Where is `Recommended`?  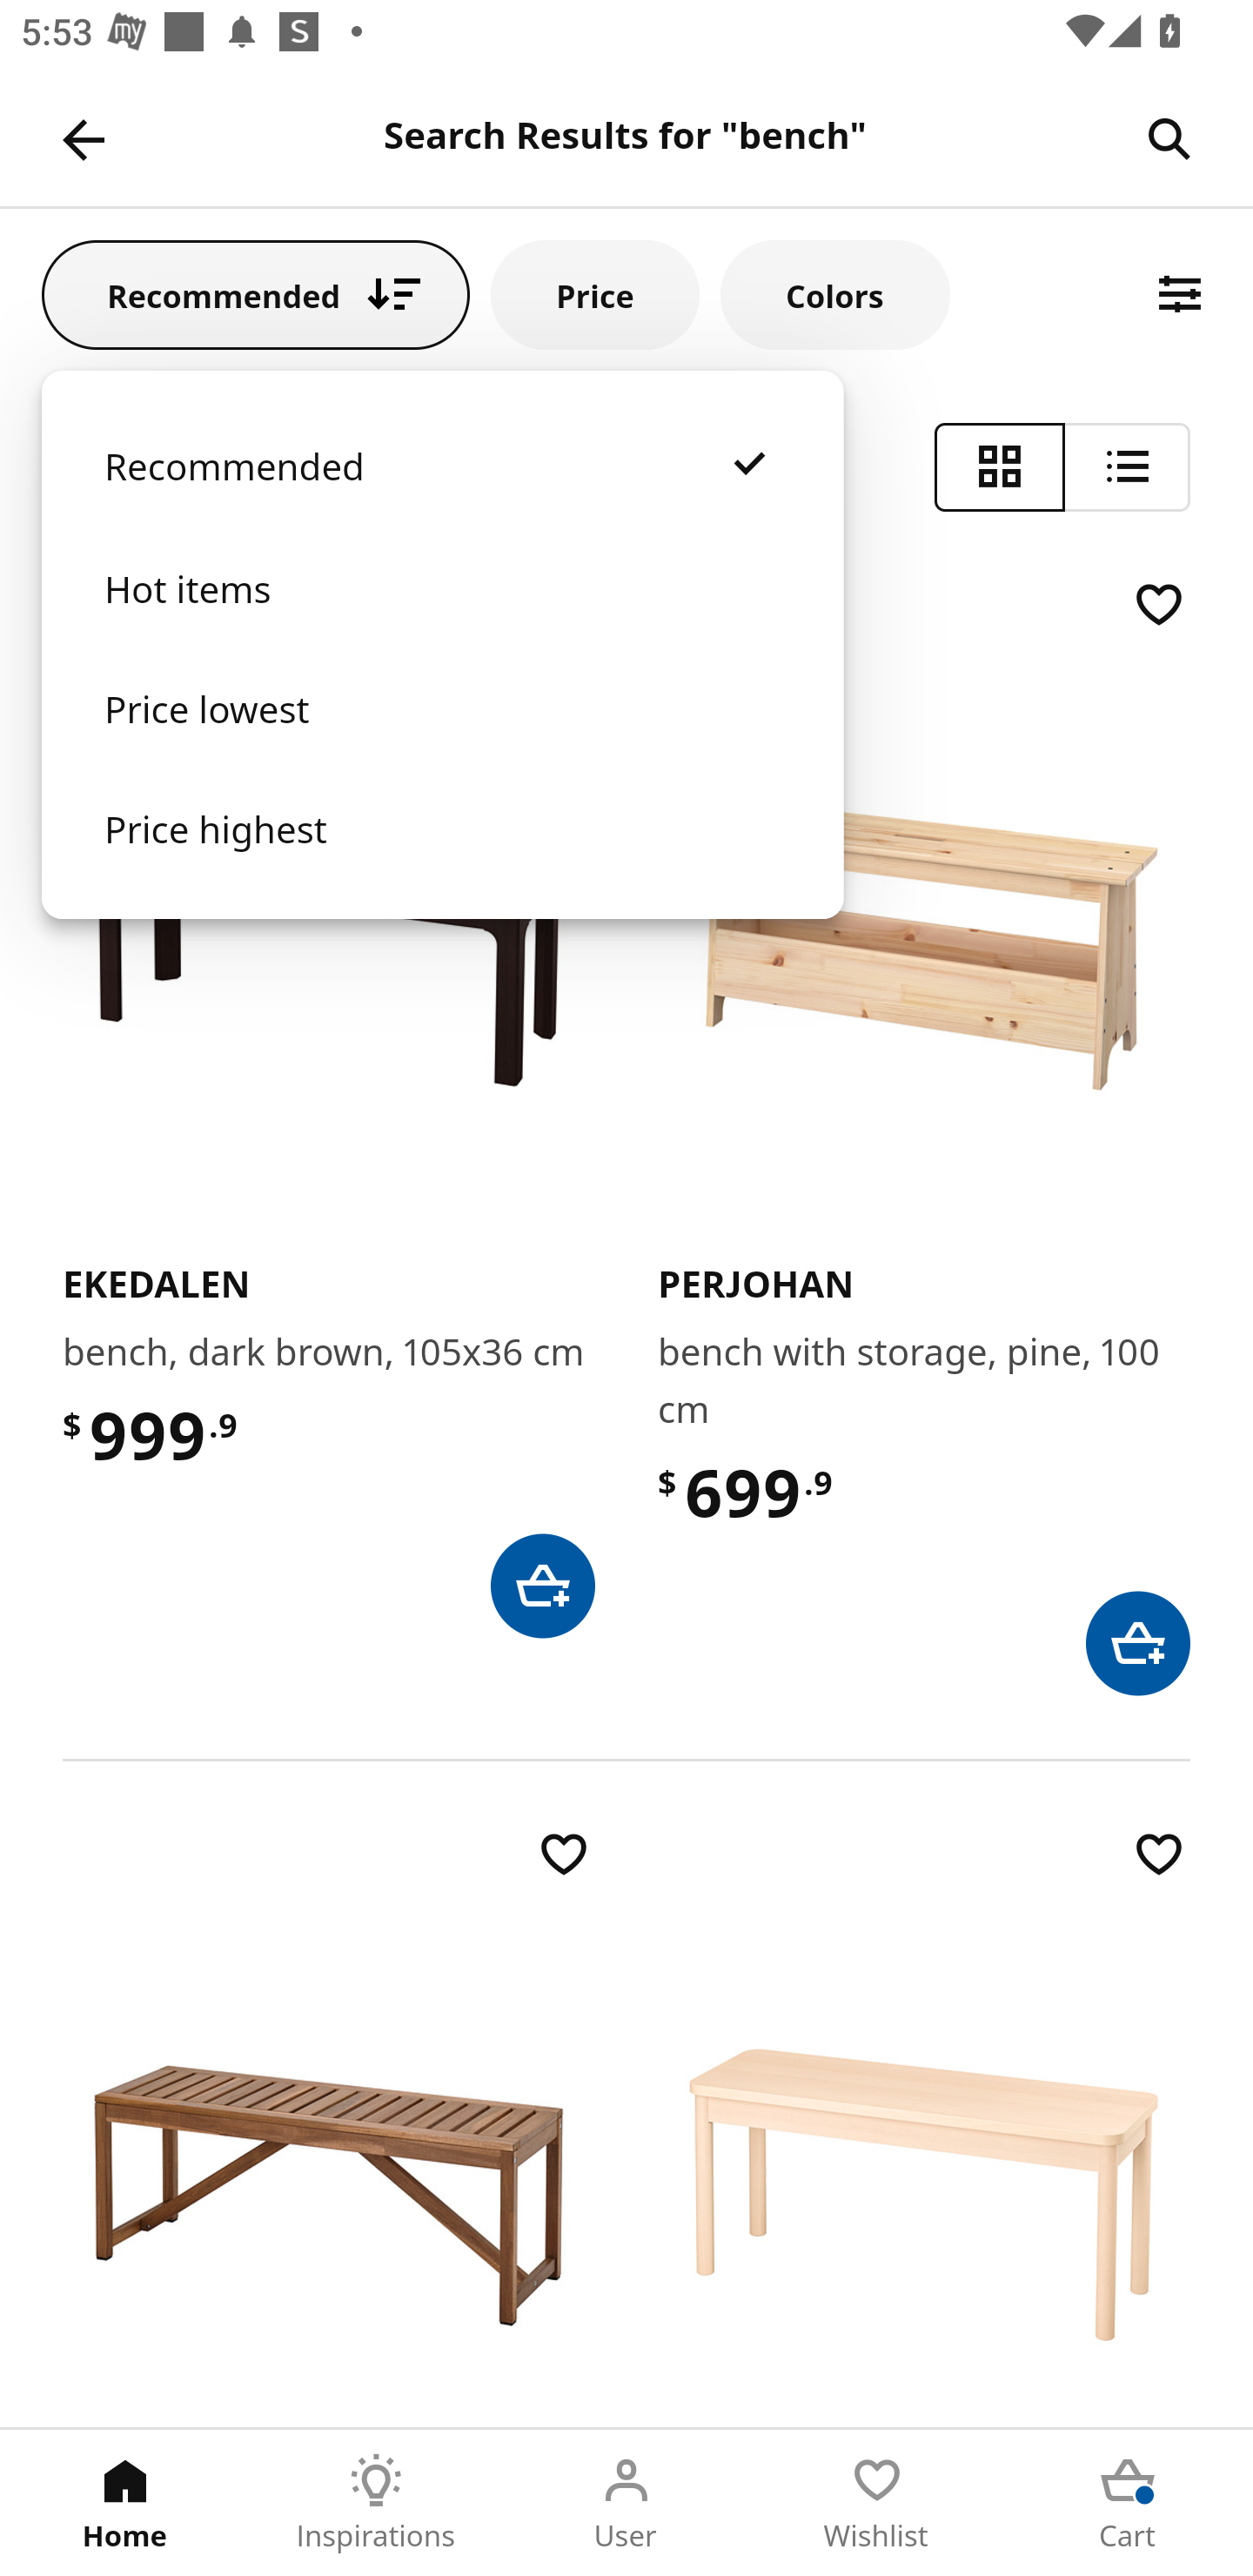 Recommended is located at coordinates (256, 294).